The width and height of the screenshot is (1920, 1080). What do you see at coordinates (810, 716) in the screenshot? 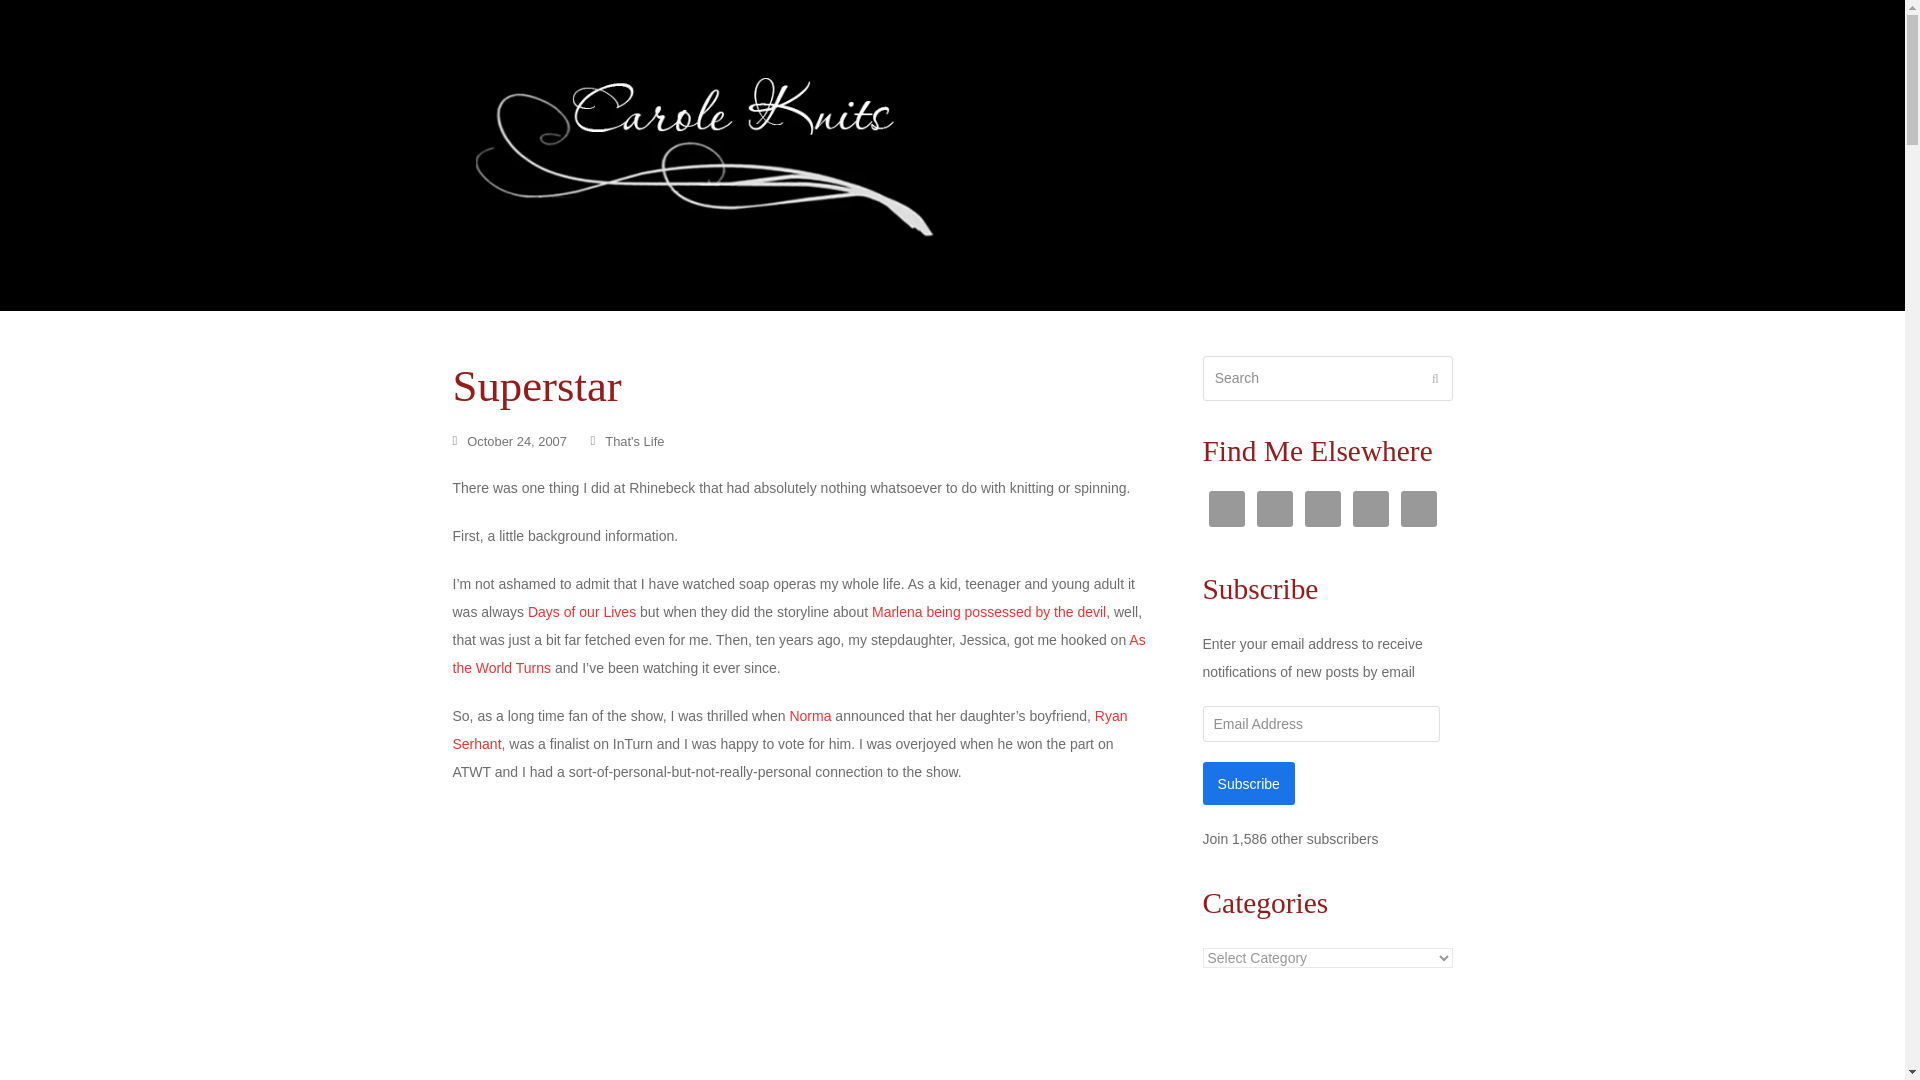
I see `Norma` at bounding box center [810, 716].